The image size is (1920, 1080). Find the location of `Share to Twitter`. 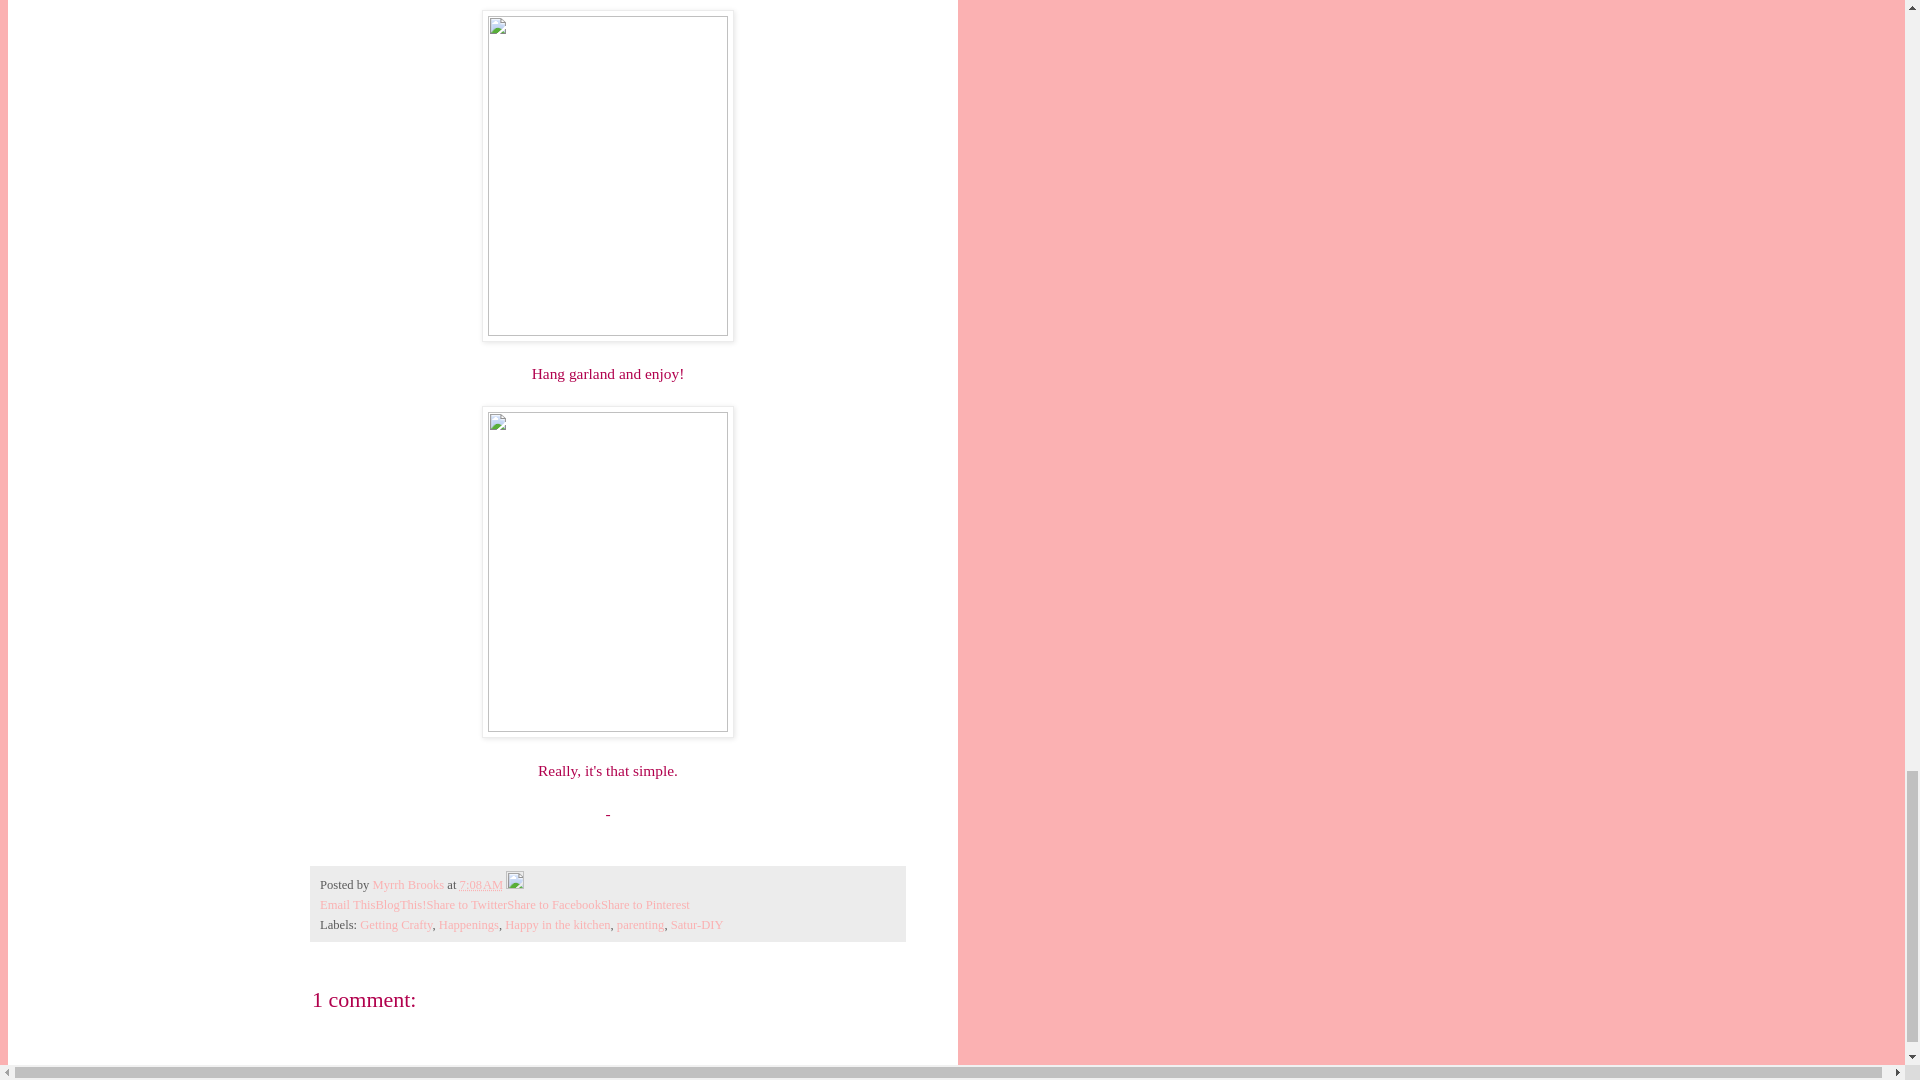

Share to Twitter is located at coordinates (466, 904).